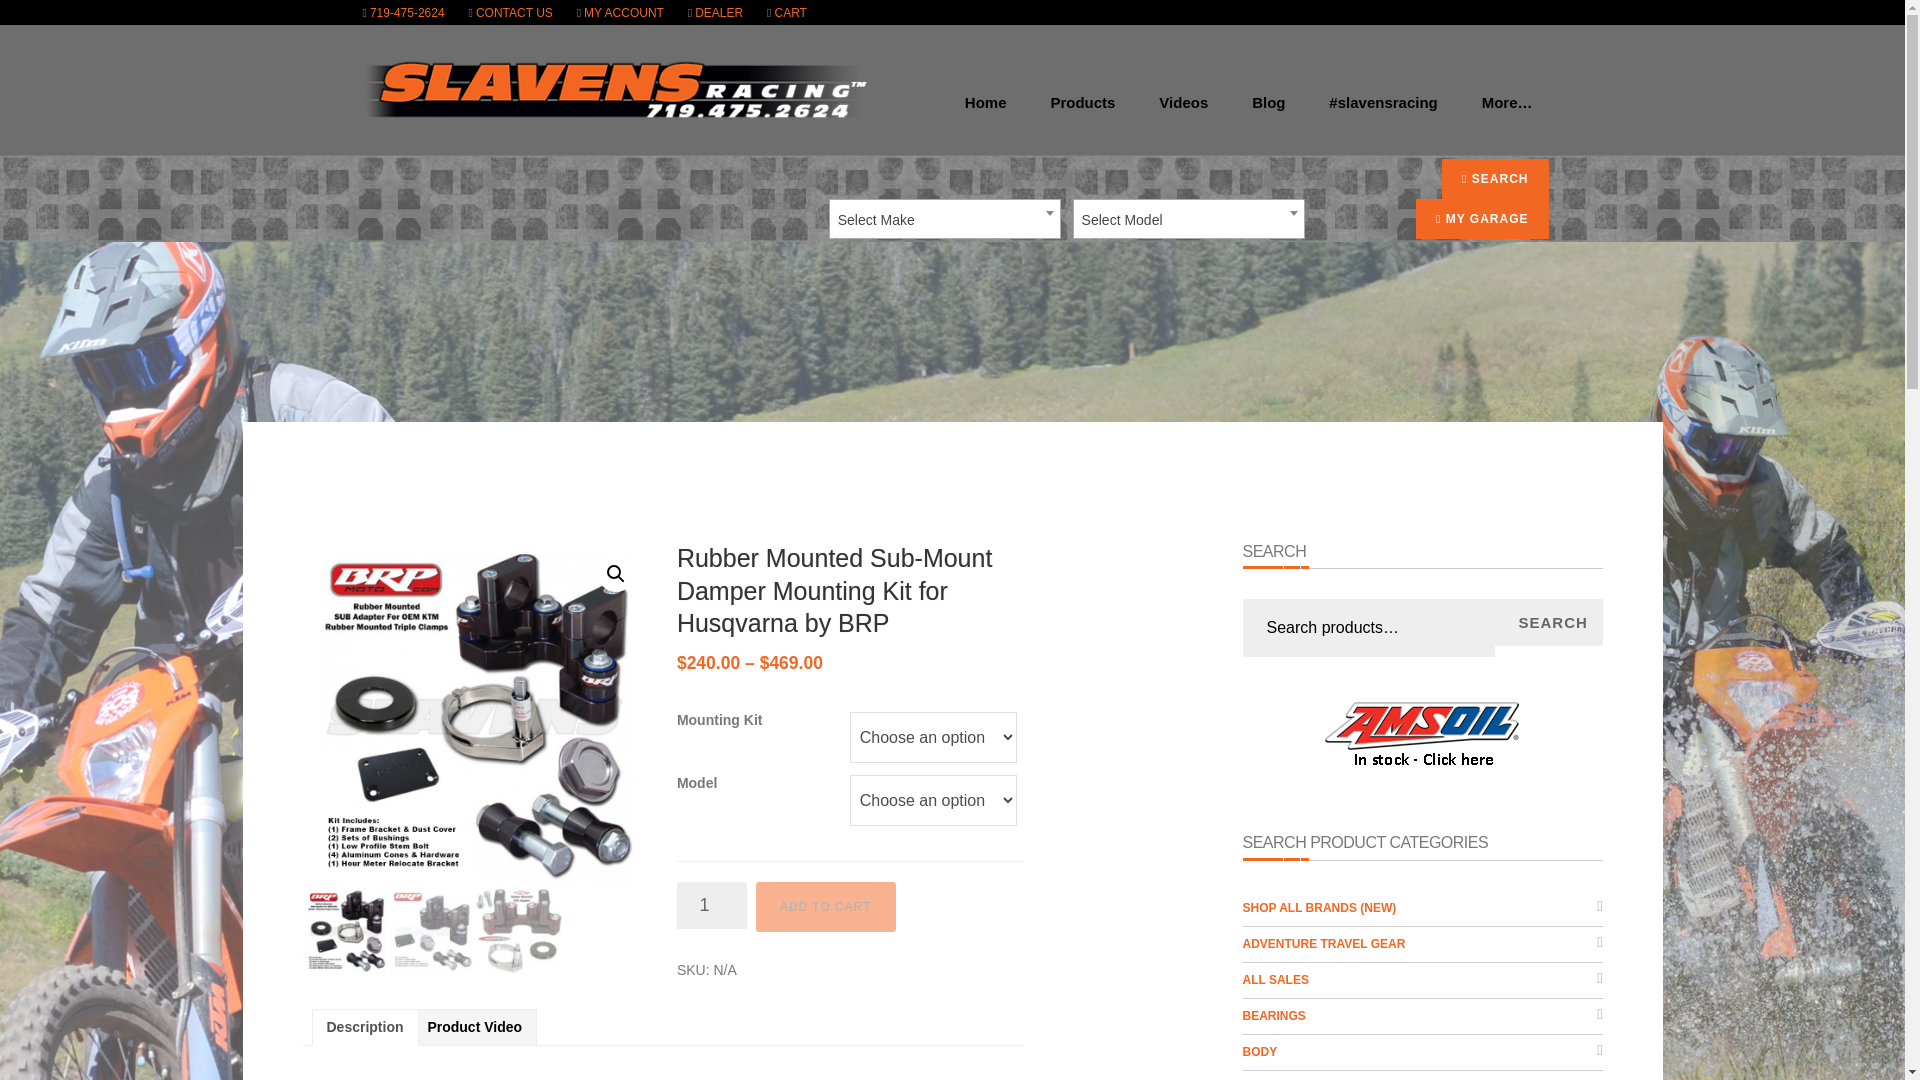 Image resolution: width=1920 pixels, height=1080 pixels. What do you see at coordinates (474, 714) in the screenshot?
I see `BRDM-901616-26` at bounding box center [474, 714].